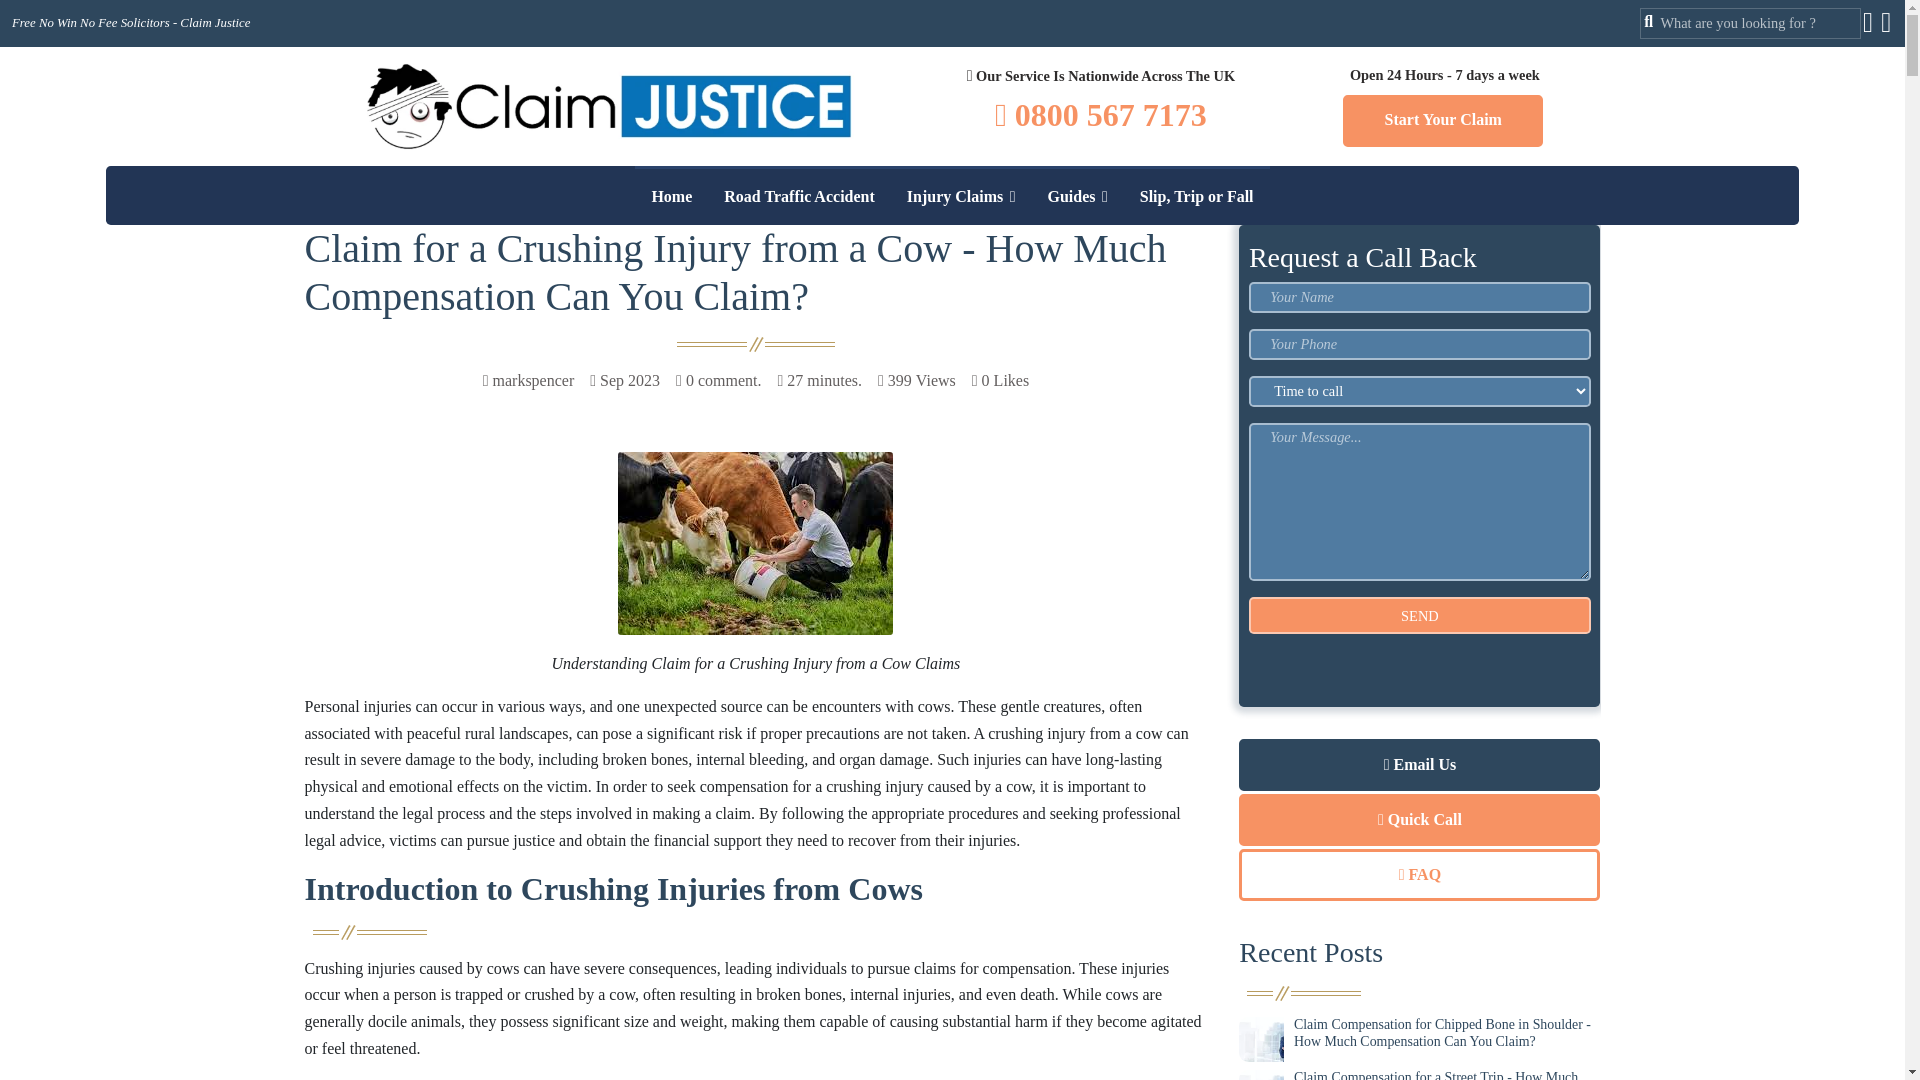 This screenshot has width=1920, height=1080. Describe the element at coordinates (944, 727) in the screenshot. I see `Personal Injury Solicitors Buckinghams` at that location.